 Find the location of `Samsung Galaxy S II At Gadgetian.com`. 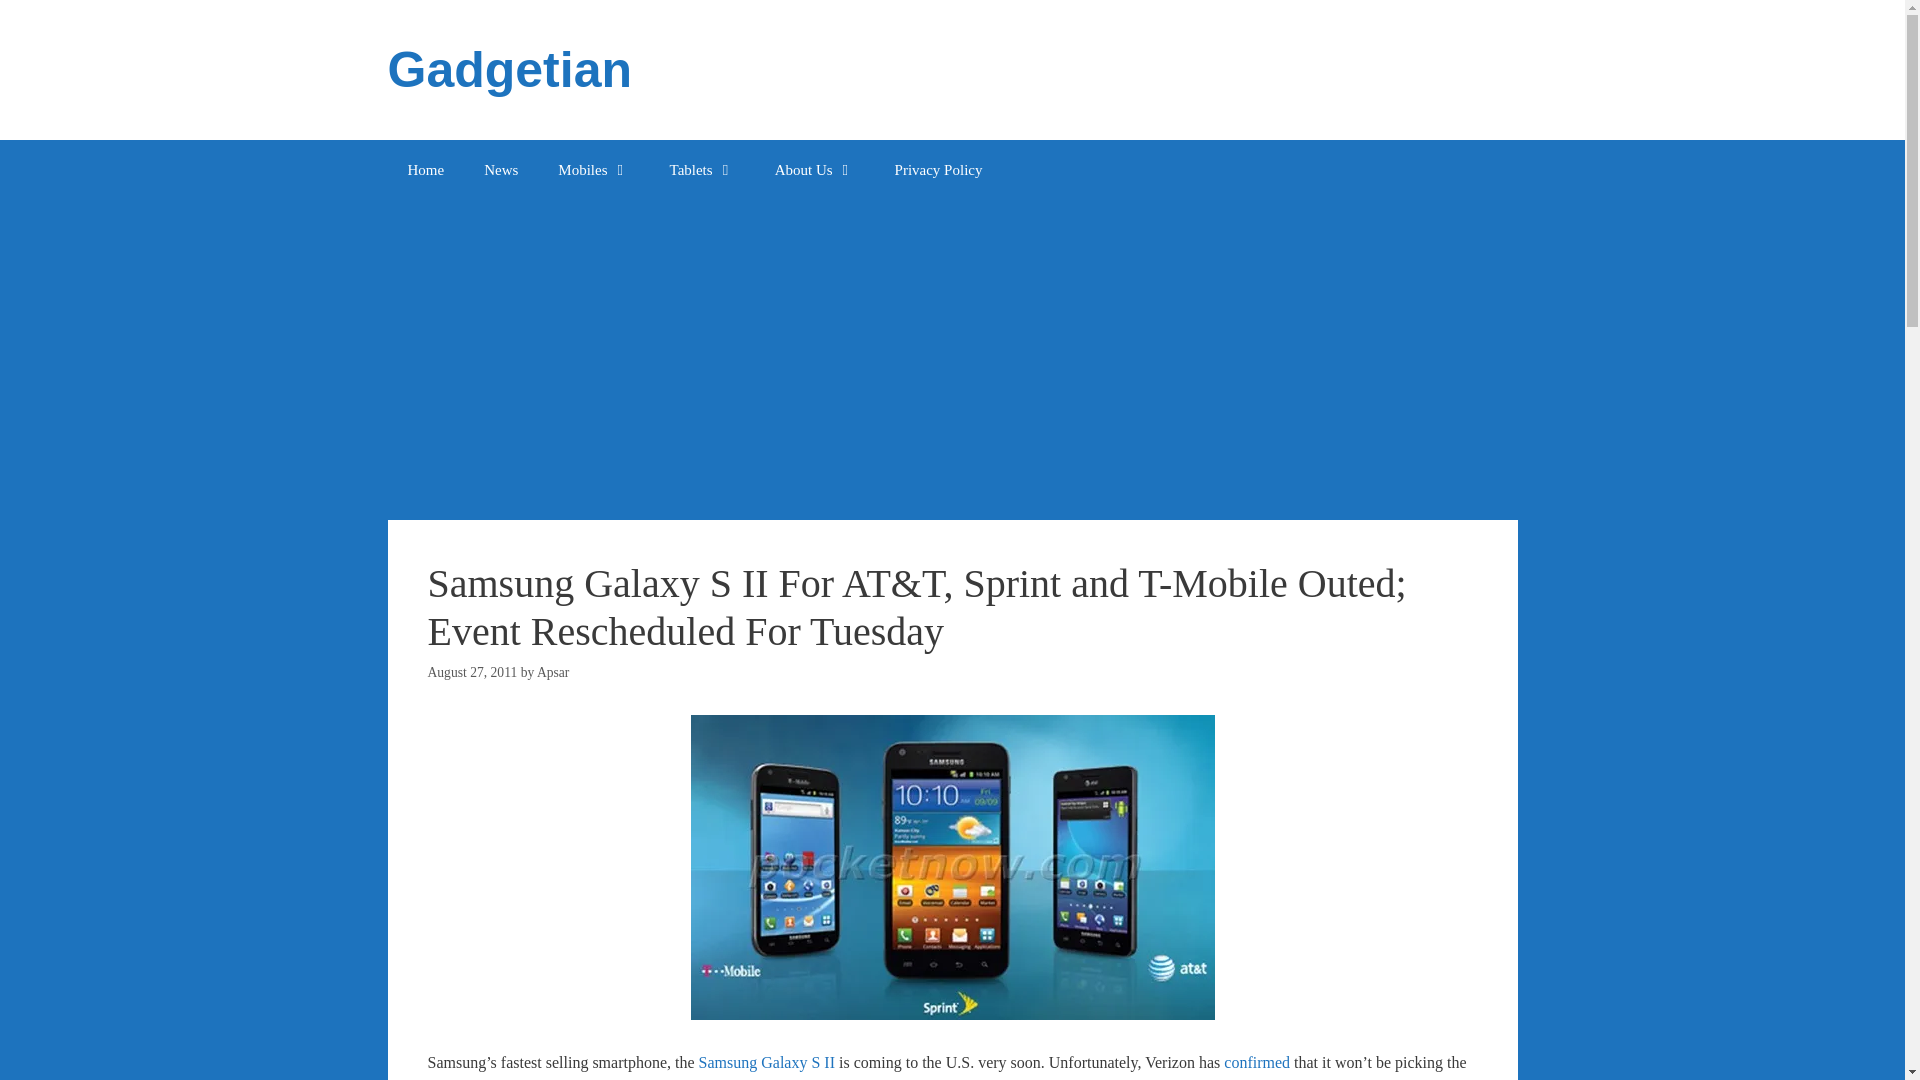

Samsung Galaxy S II At Gadgetian.com is located at coordinates (766, 1062).